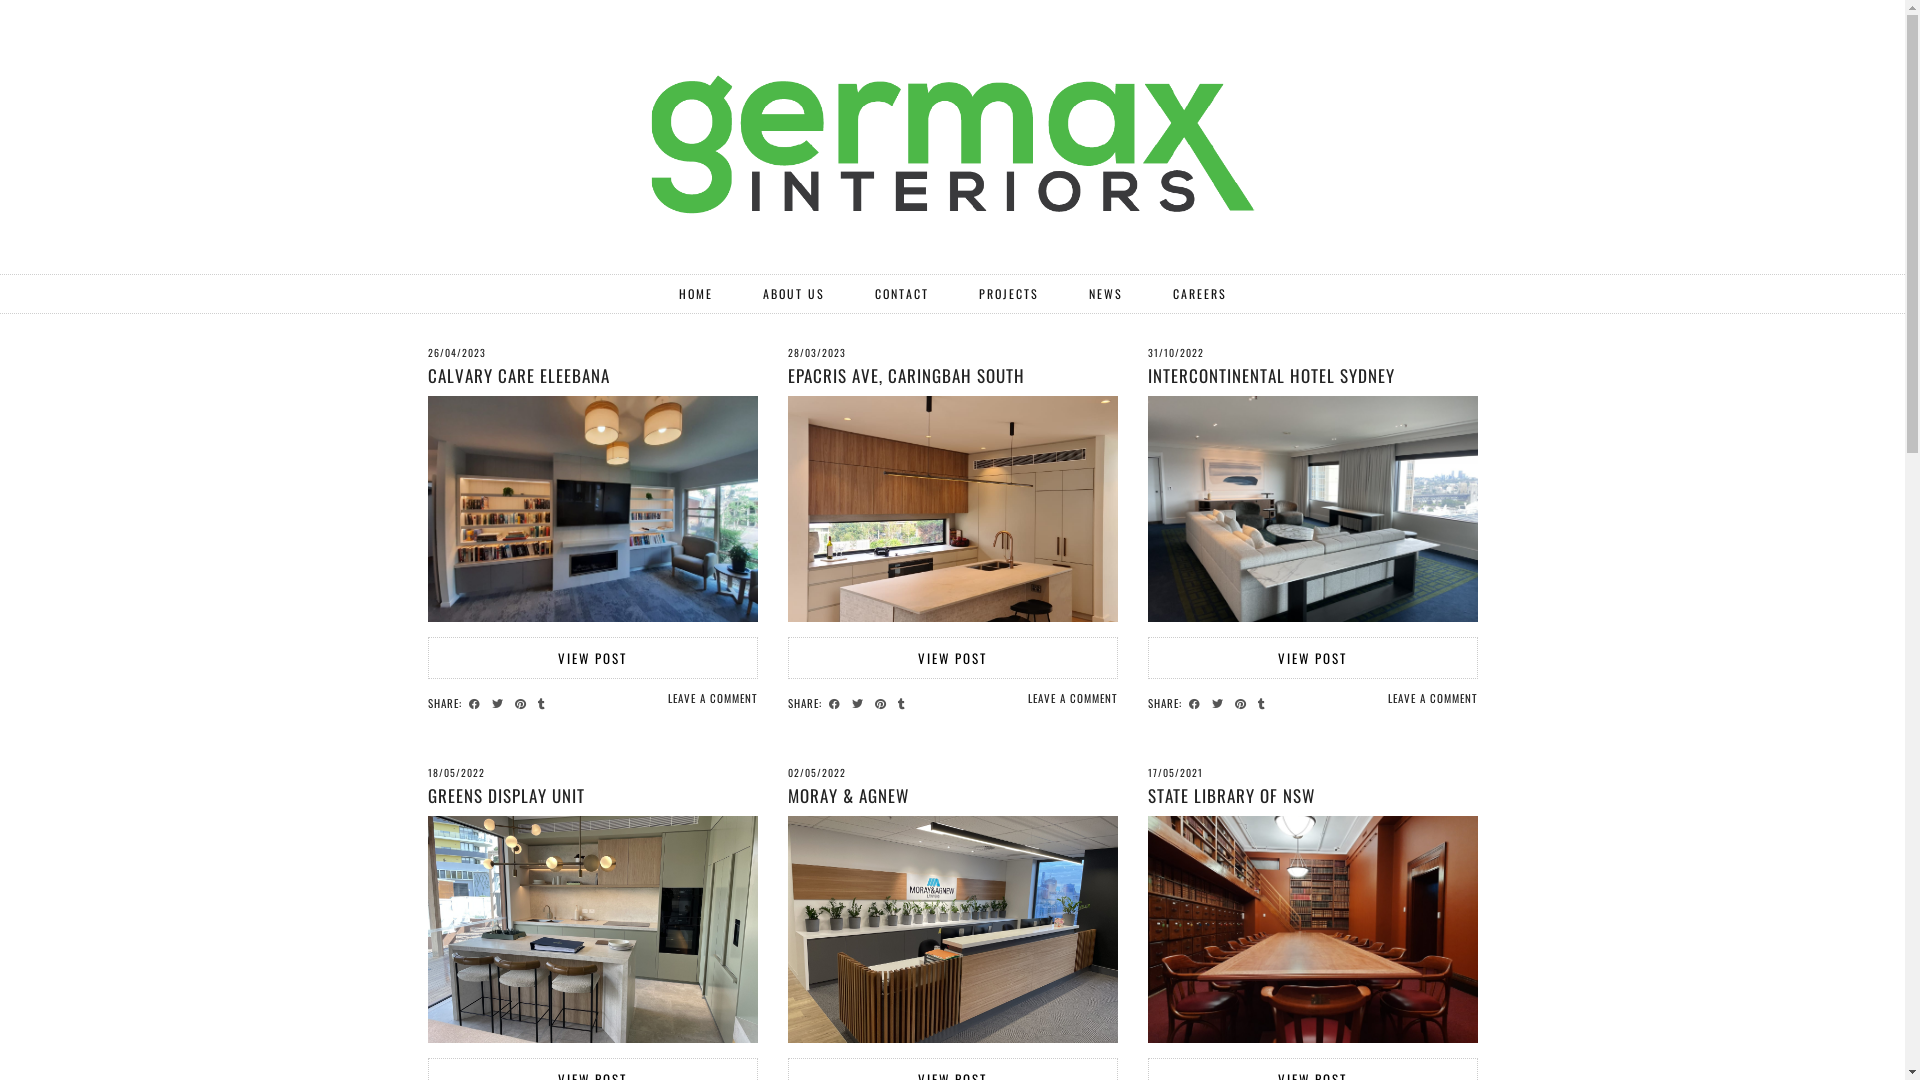 This screenshot has height=1080, width=1920. I want to click on Share on Pinterest, so click(522, 702).